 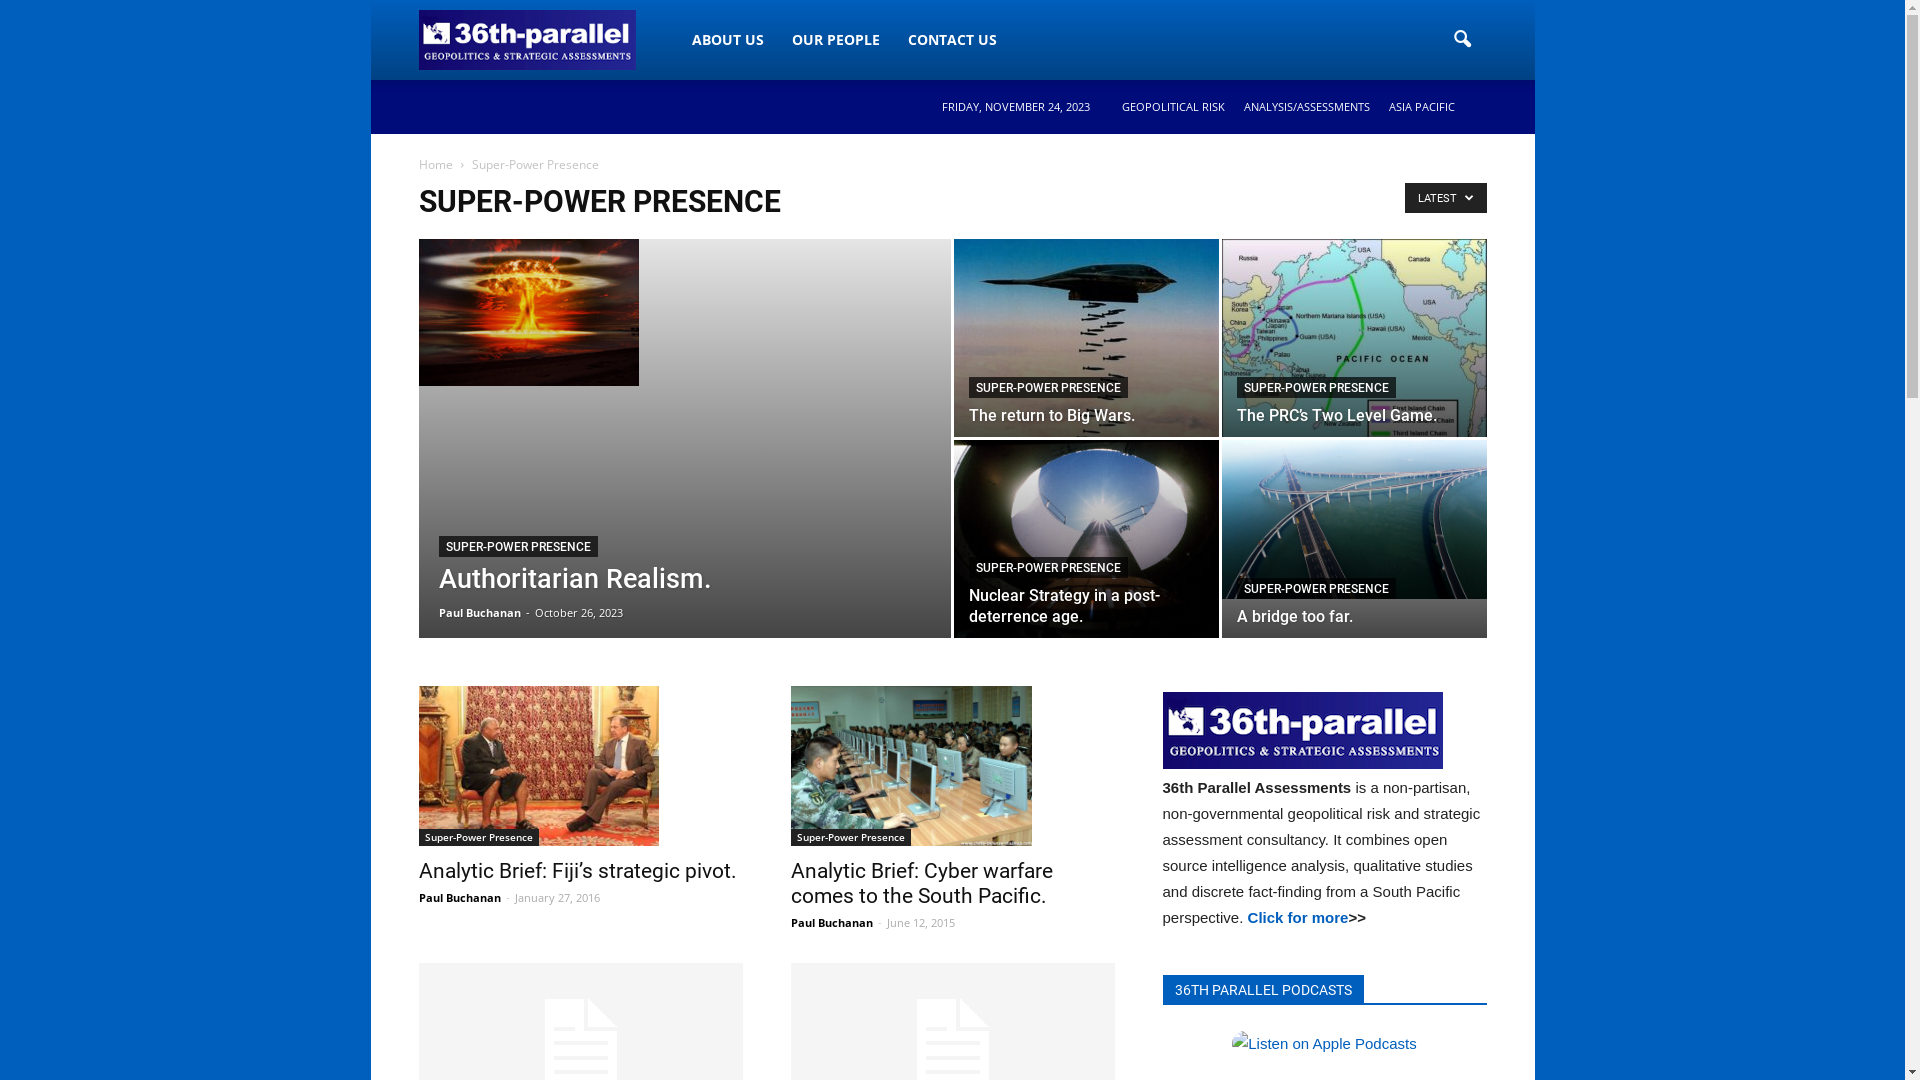 I want to click on Paul Buchanan, so click(x=479, y=612).